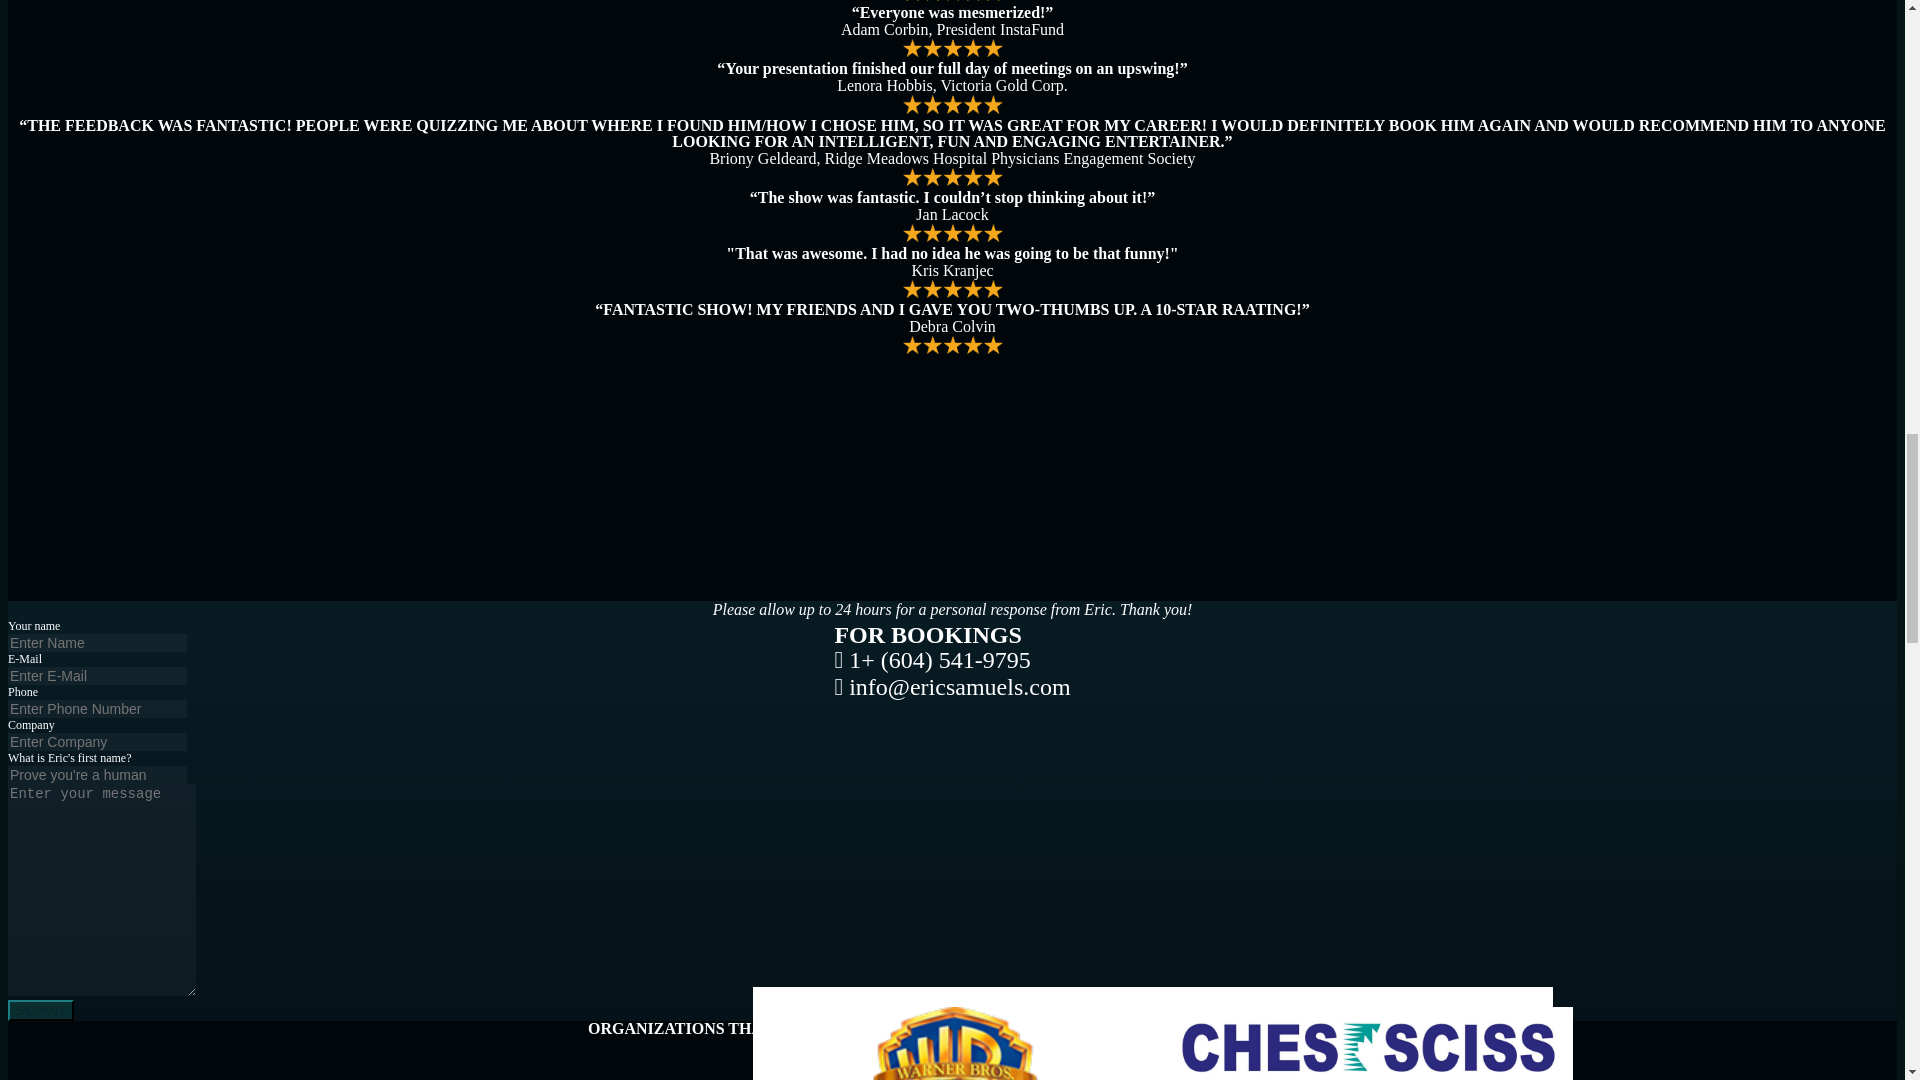 This screenshot has width=1920, height=1080. What do you see at coordinates (40, 1010) in the screenshot?
I see `SUBMIT` at bounding box center [40, 1010].